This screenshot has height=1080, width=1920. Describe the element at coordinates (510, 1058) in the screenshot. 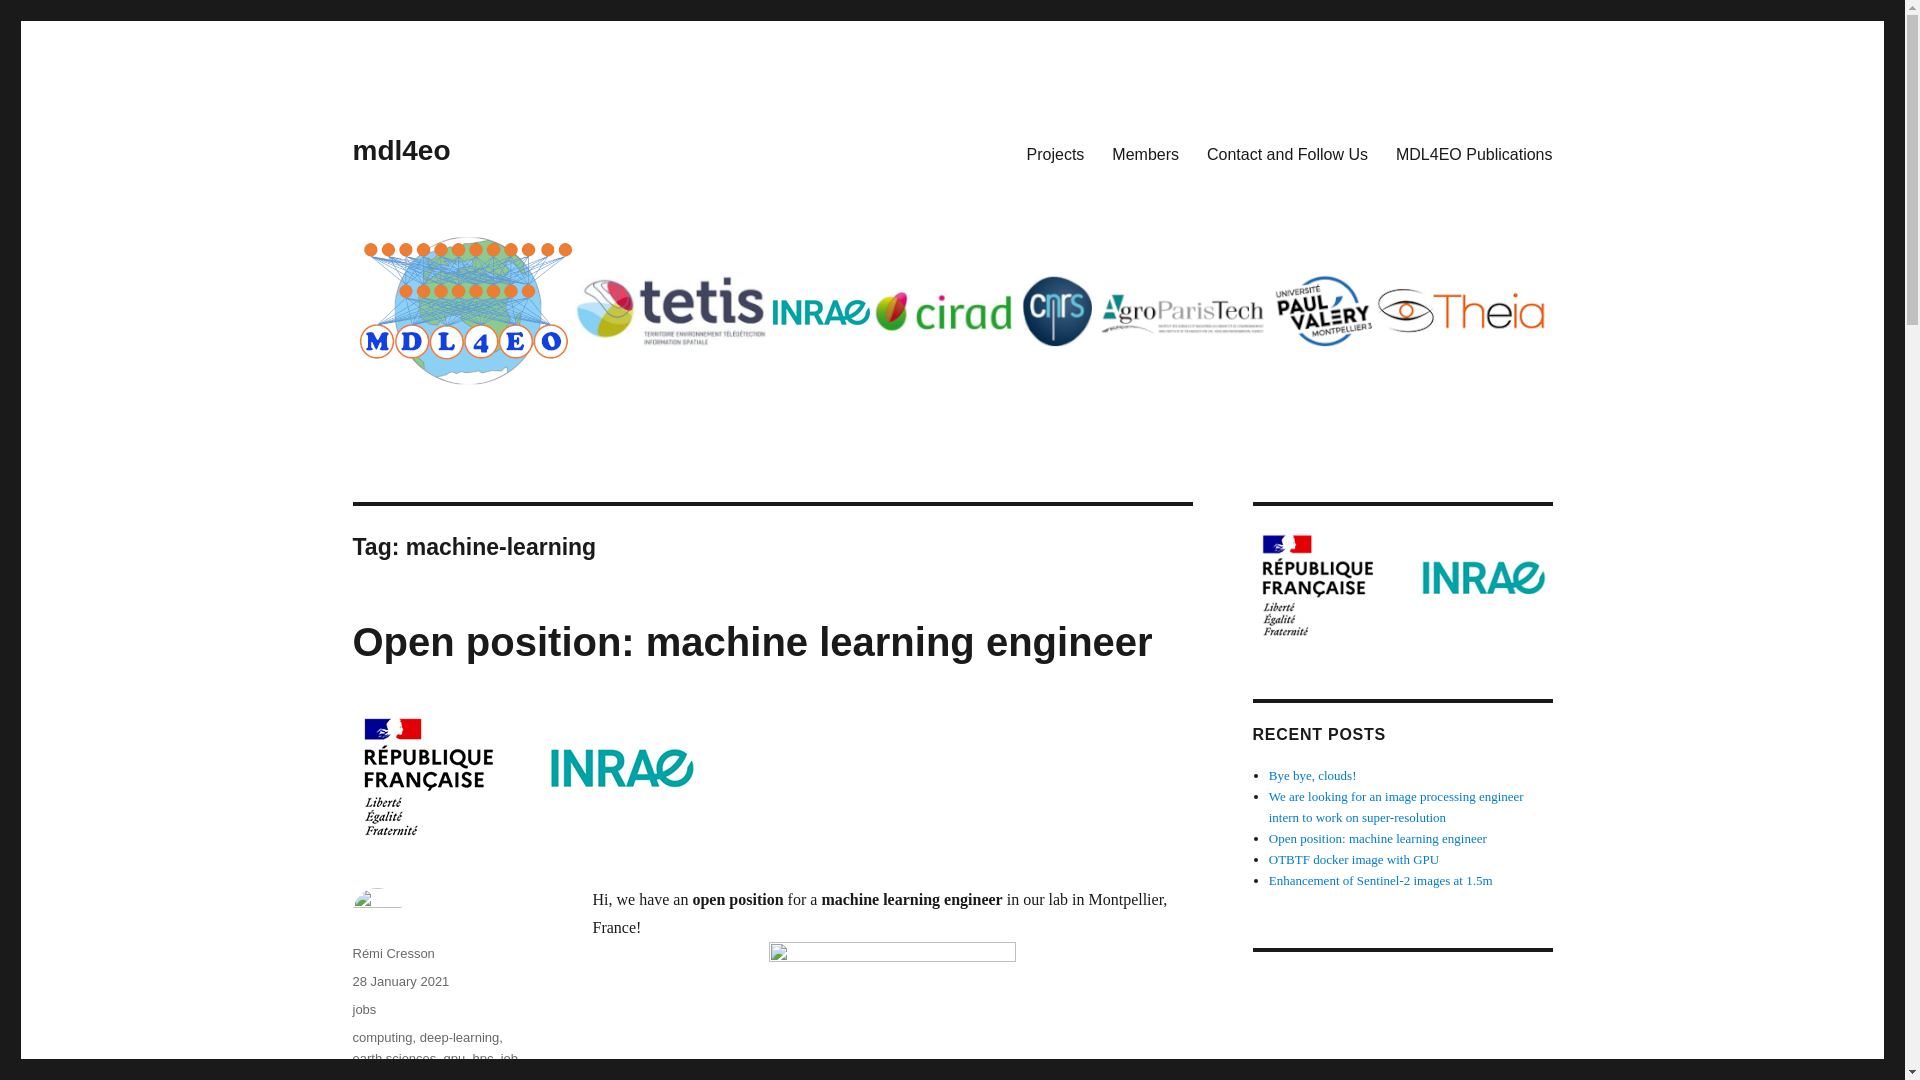

I see `job` at that location.